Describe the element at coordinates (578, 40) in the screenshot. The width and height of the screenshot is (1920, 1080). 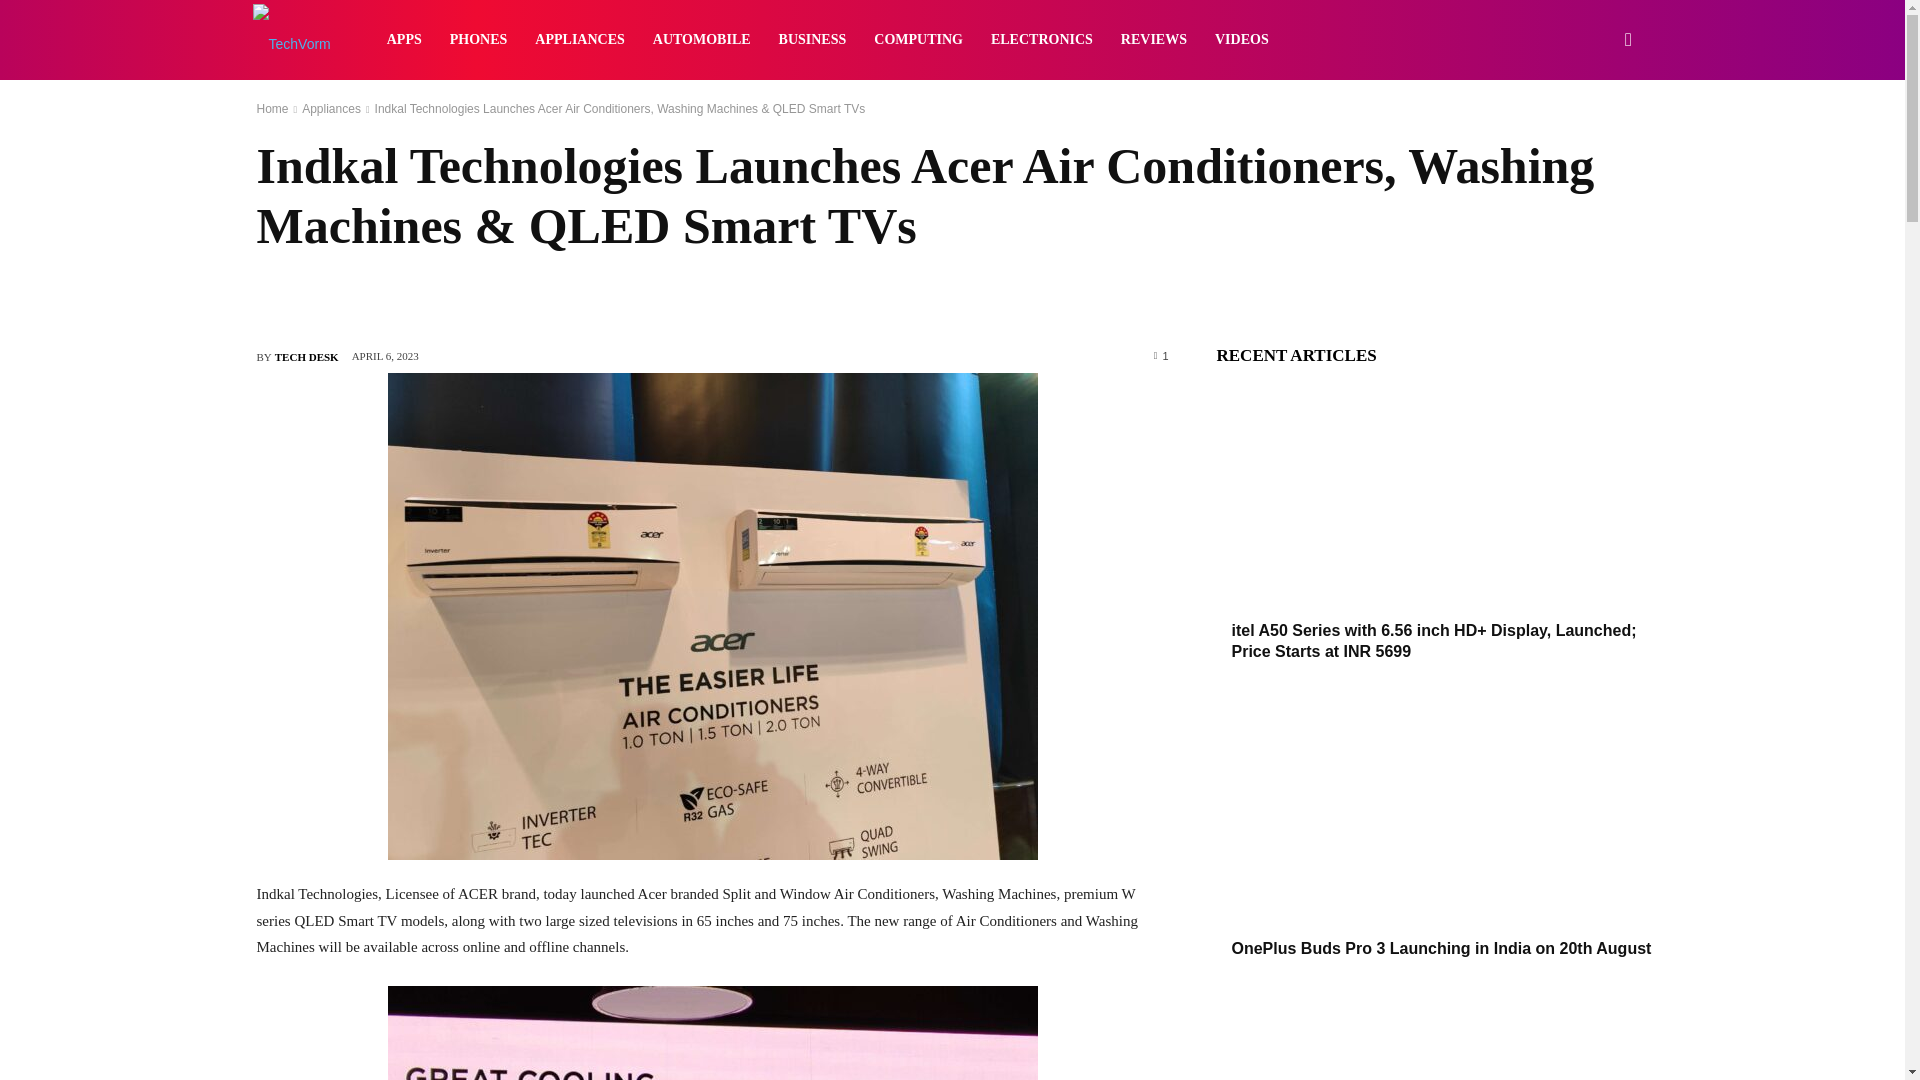
I see `APPLIANCES` at that location.